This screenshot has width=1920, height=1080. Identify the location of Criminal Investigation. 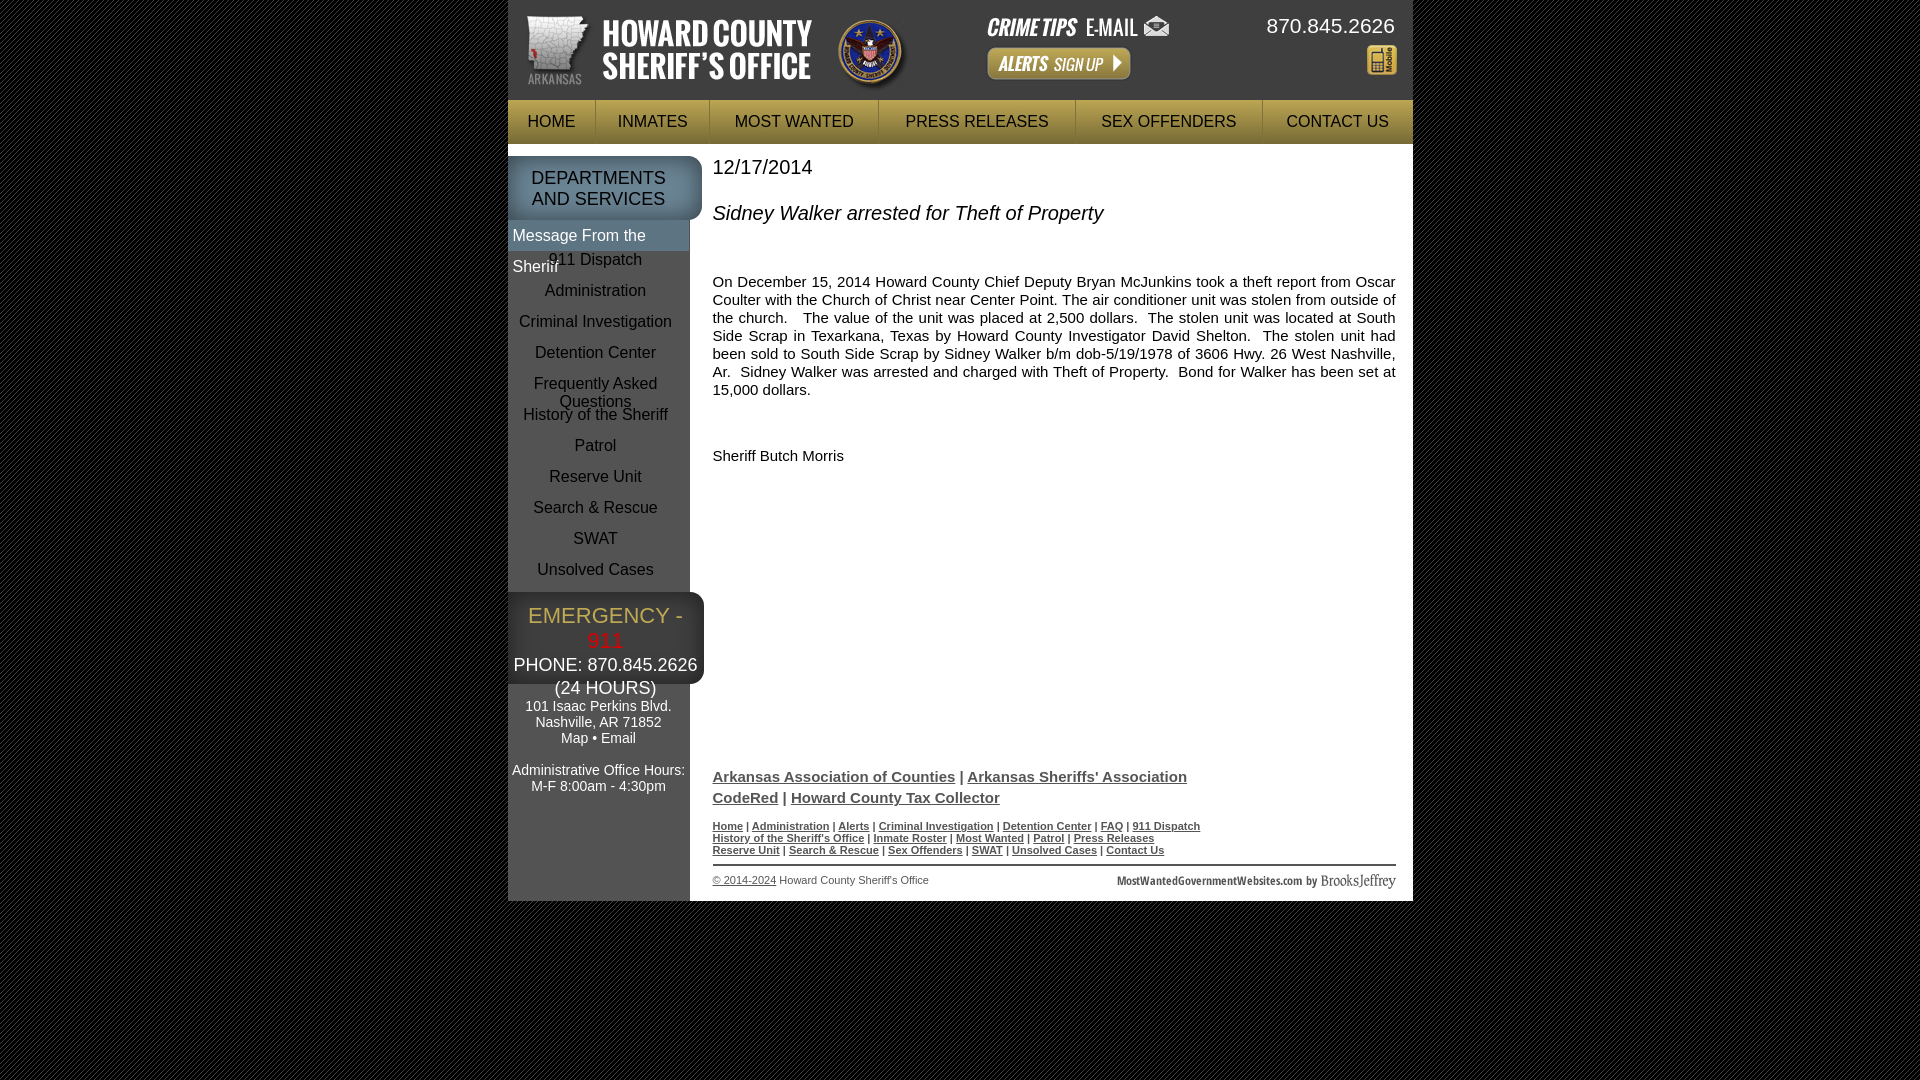
(936, 825).